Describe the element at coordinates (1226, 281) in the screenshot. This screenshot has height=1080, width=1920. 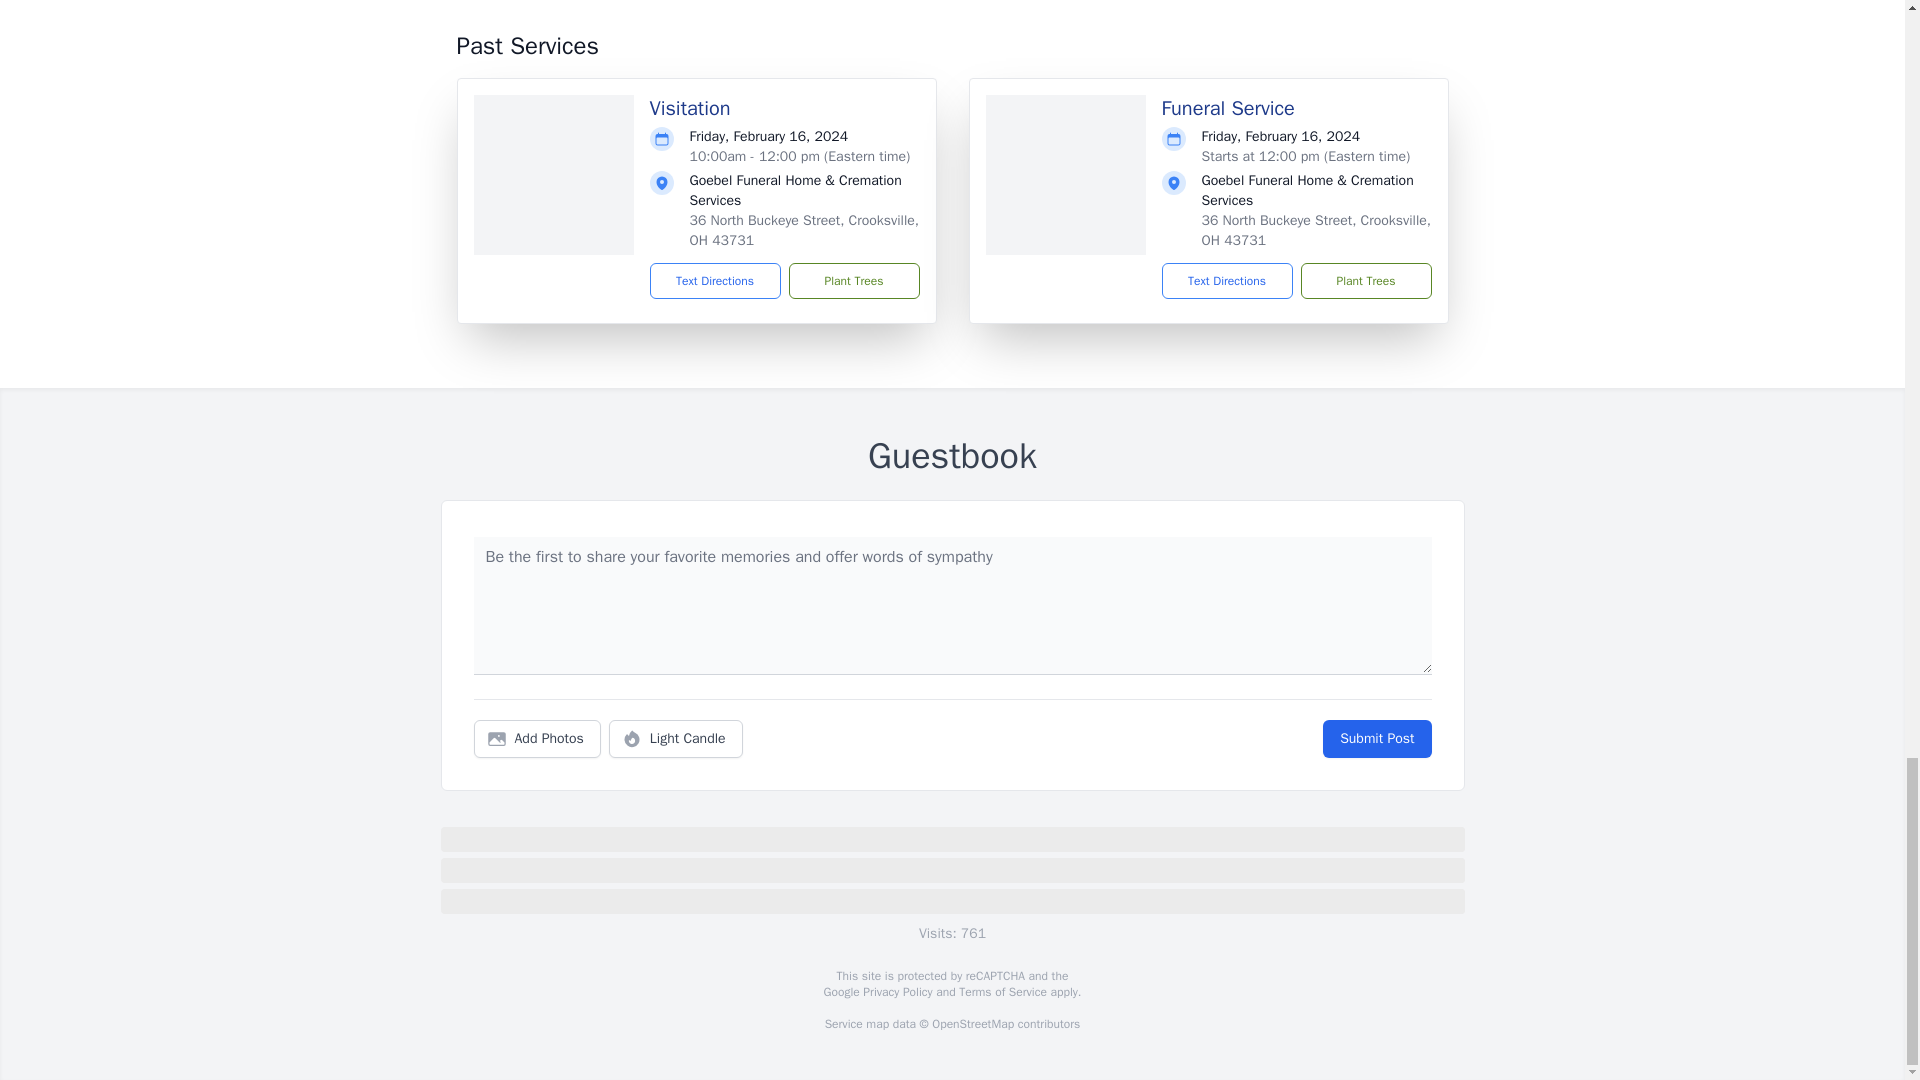
I see `Text Directions` at that location.